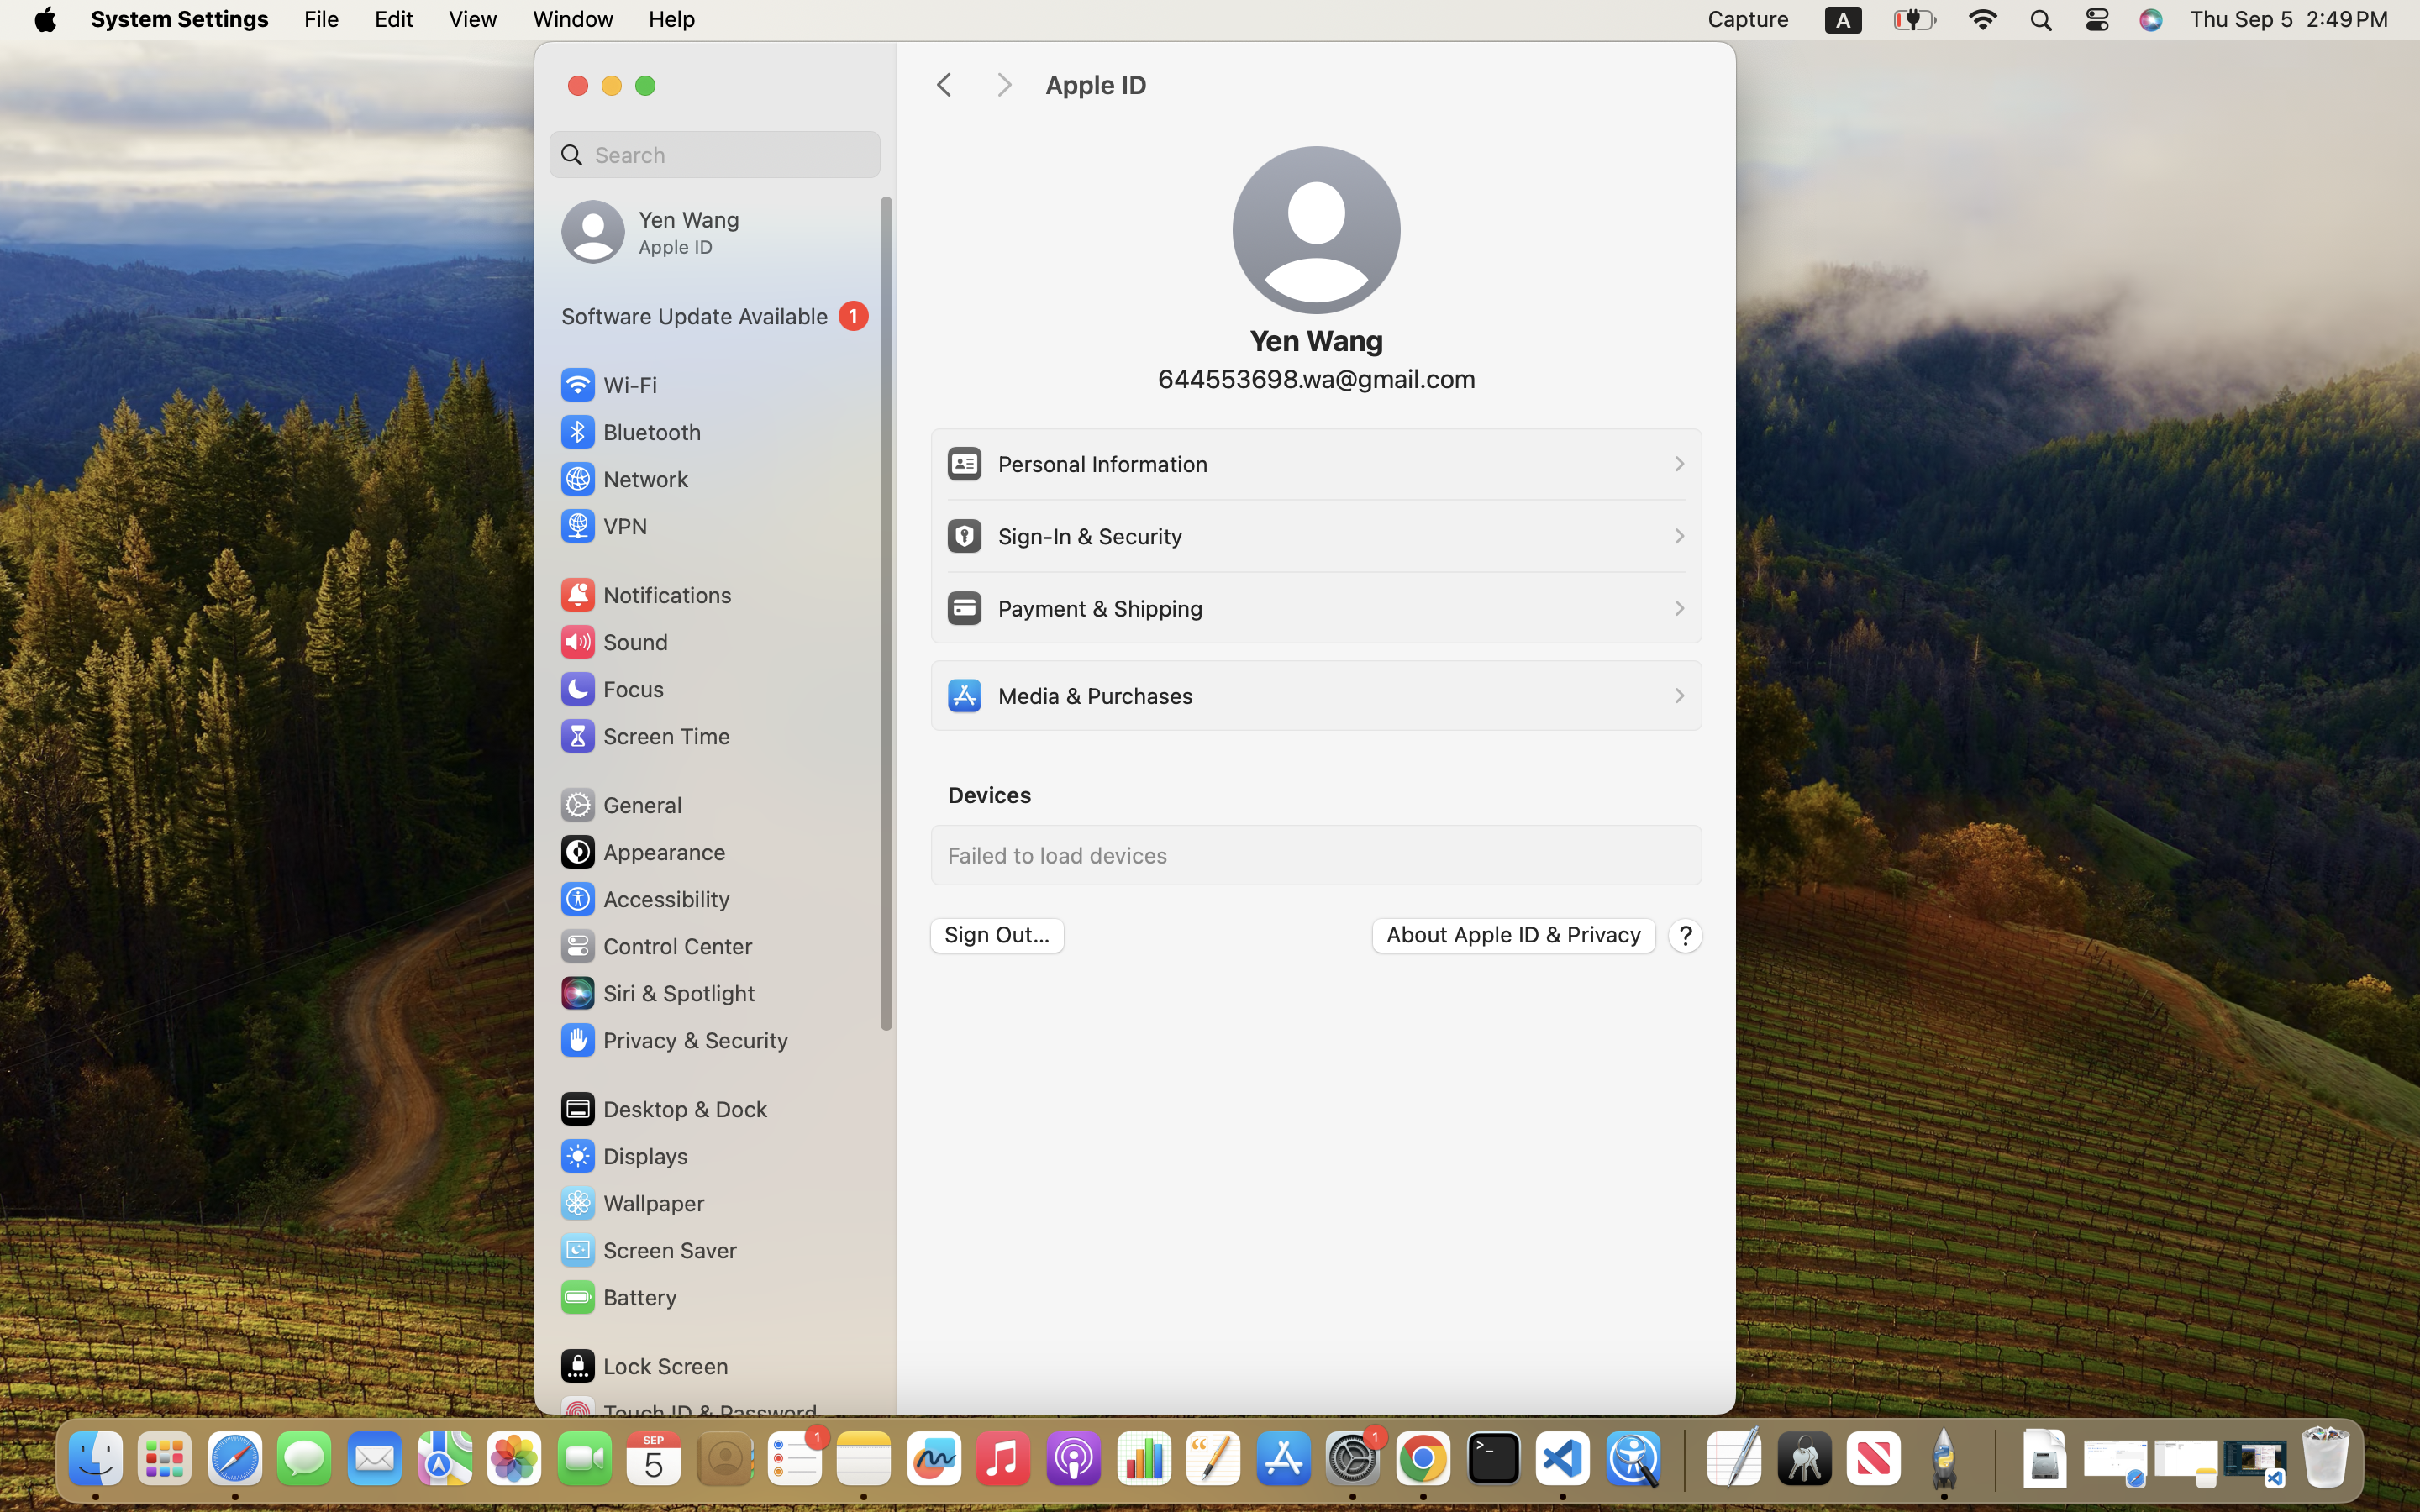  What do you see at coordinates (655, 946) in the screenshot?
I see `Control Center` at bounding box center [655, 946].